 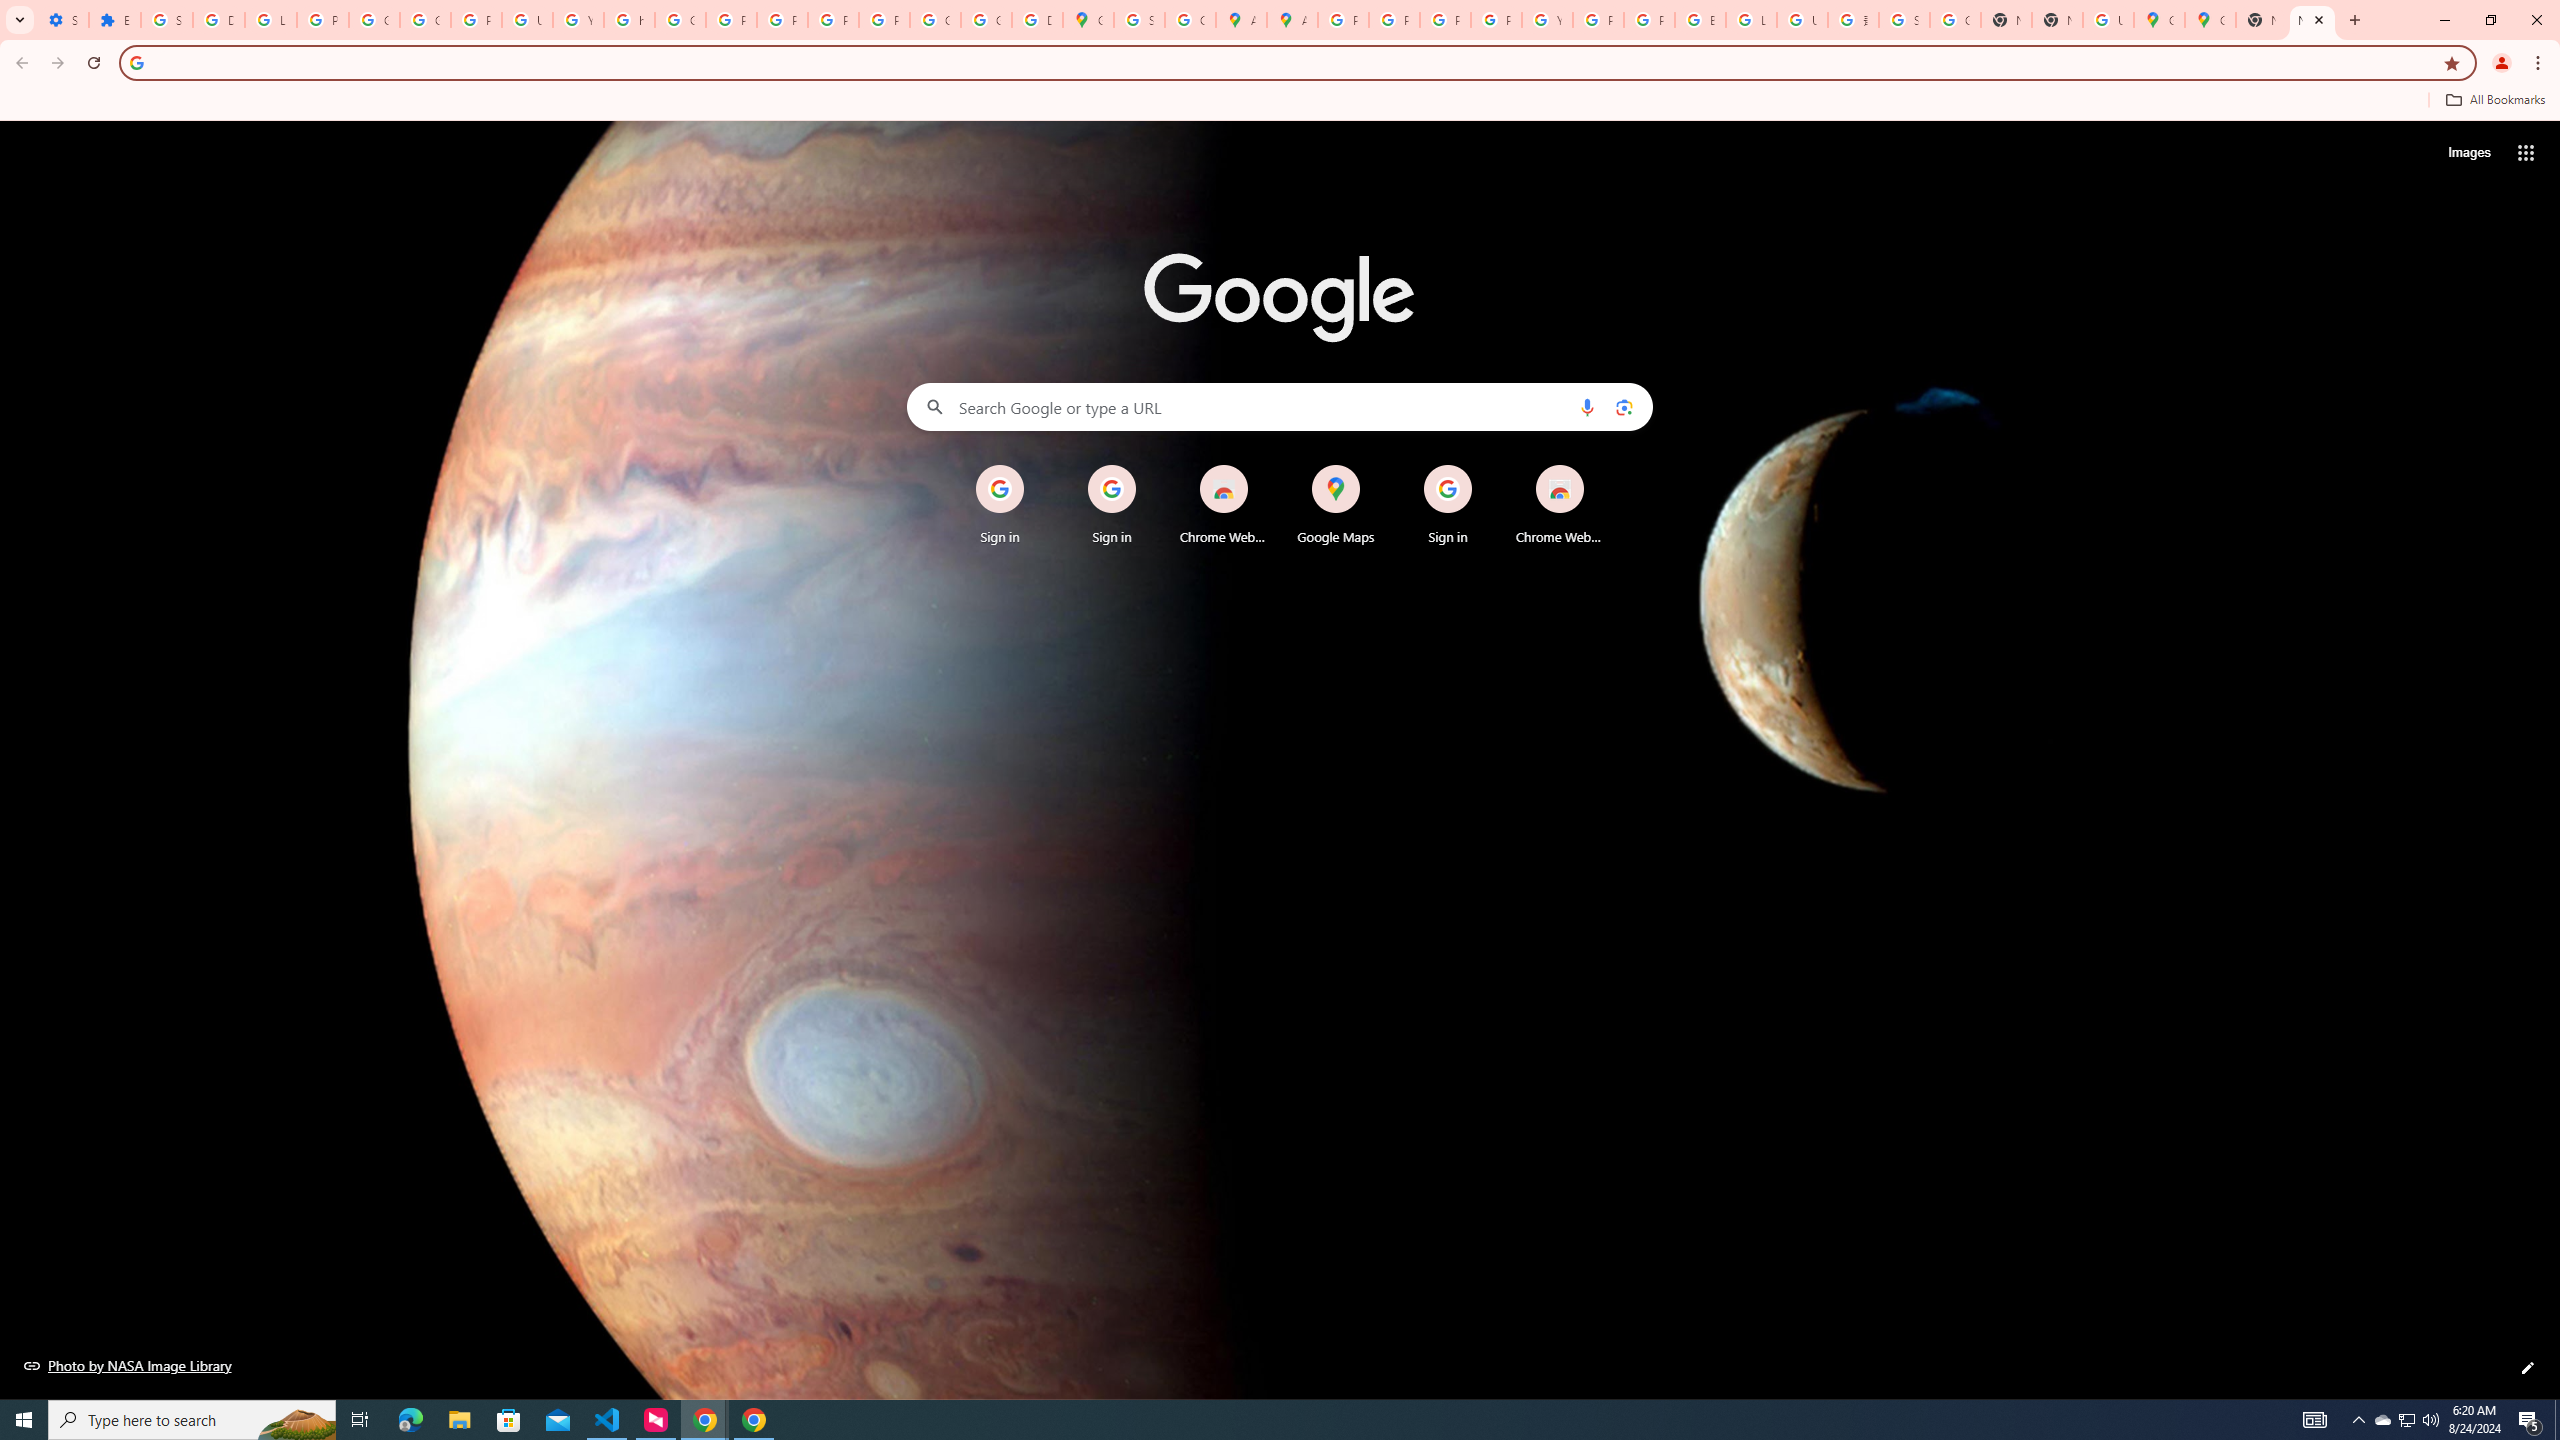 What do you see at coordinates (730, 20) in the screenshot?
I see `Privacy Help Center - Policies Help` at bounding box center [730, 20].